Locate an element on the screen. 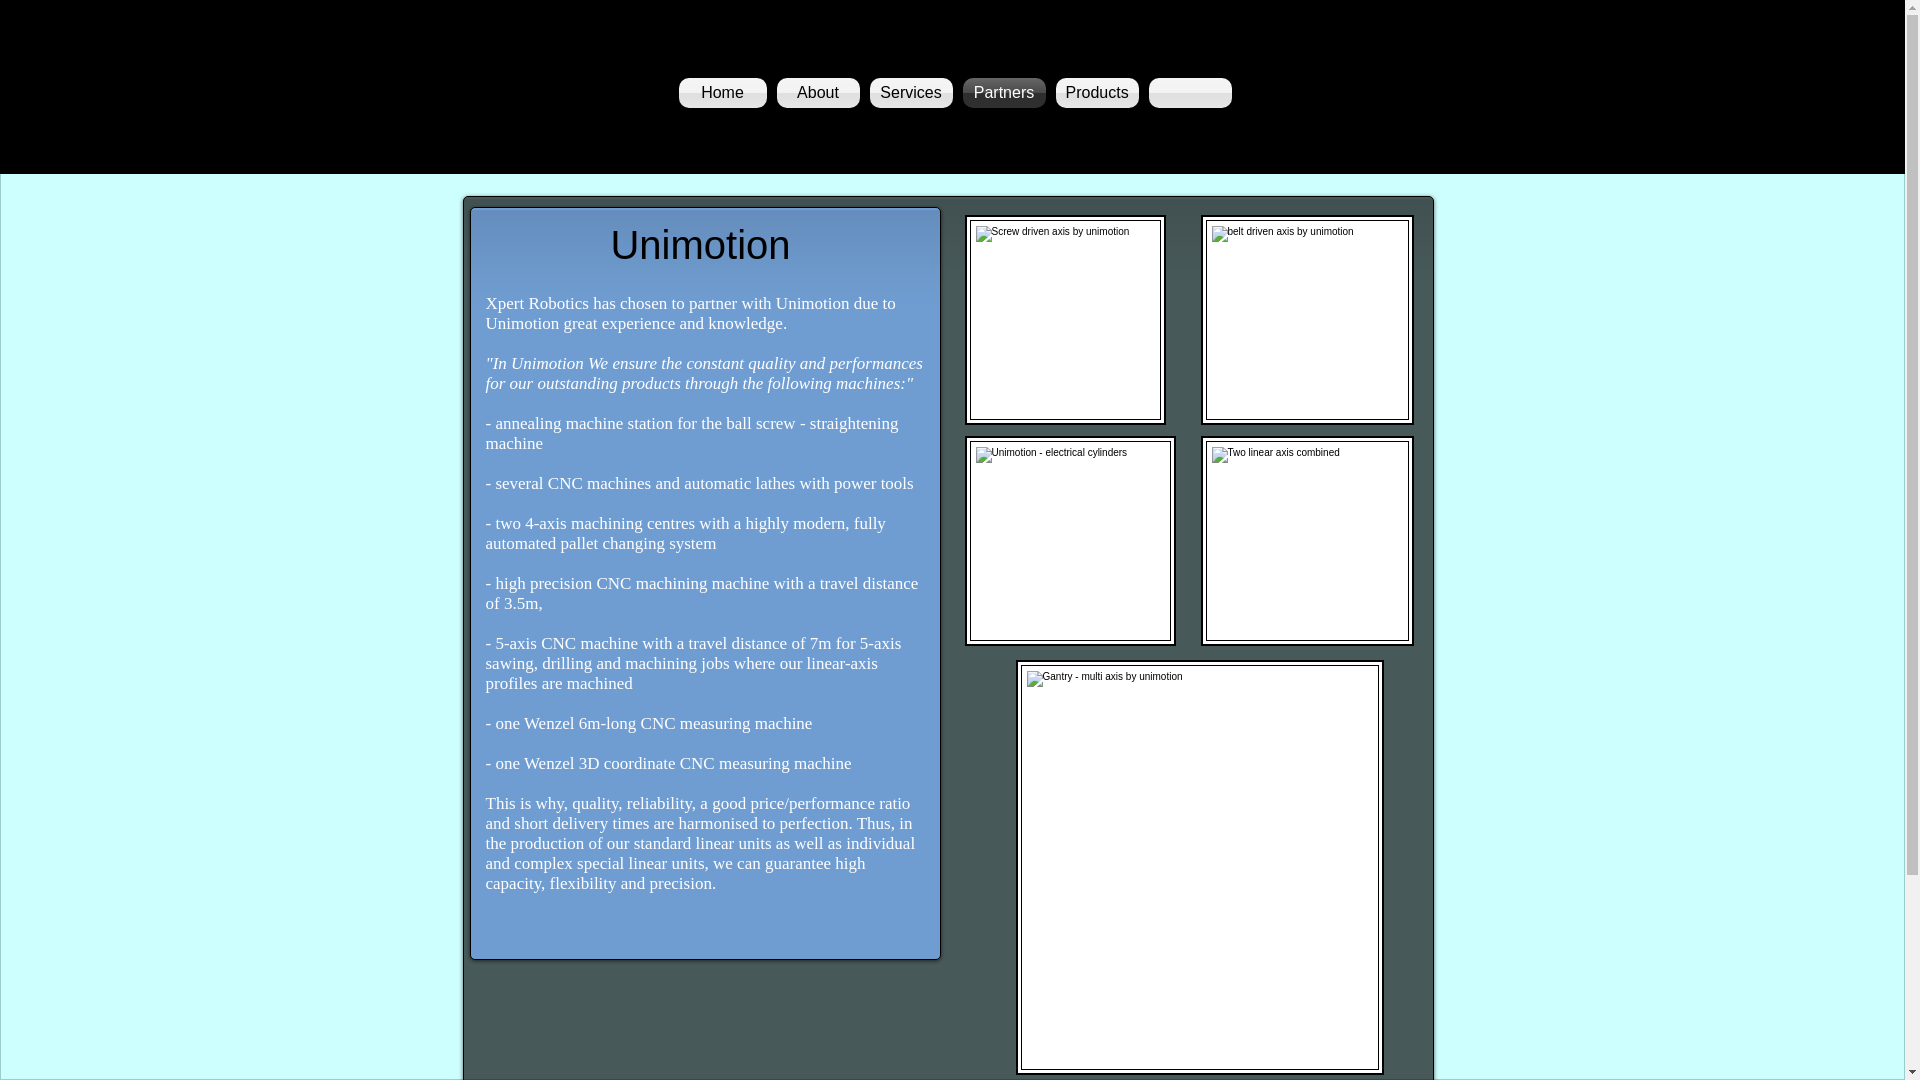 This screenshot has height=1080, width=1920. About is located at coordinates (818, 92).